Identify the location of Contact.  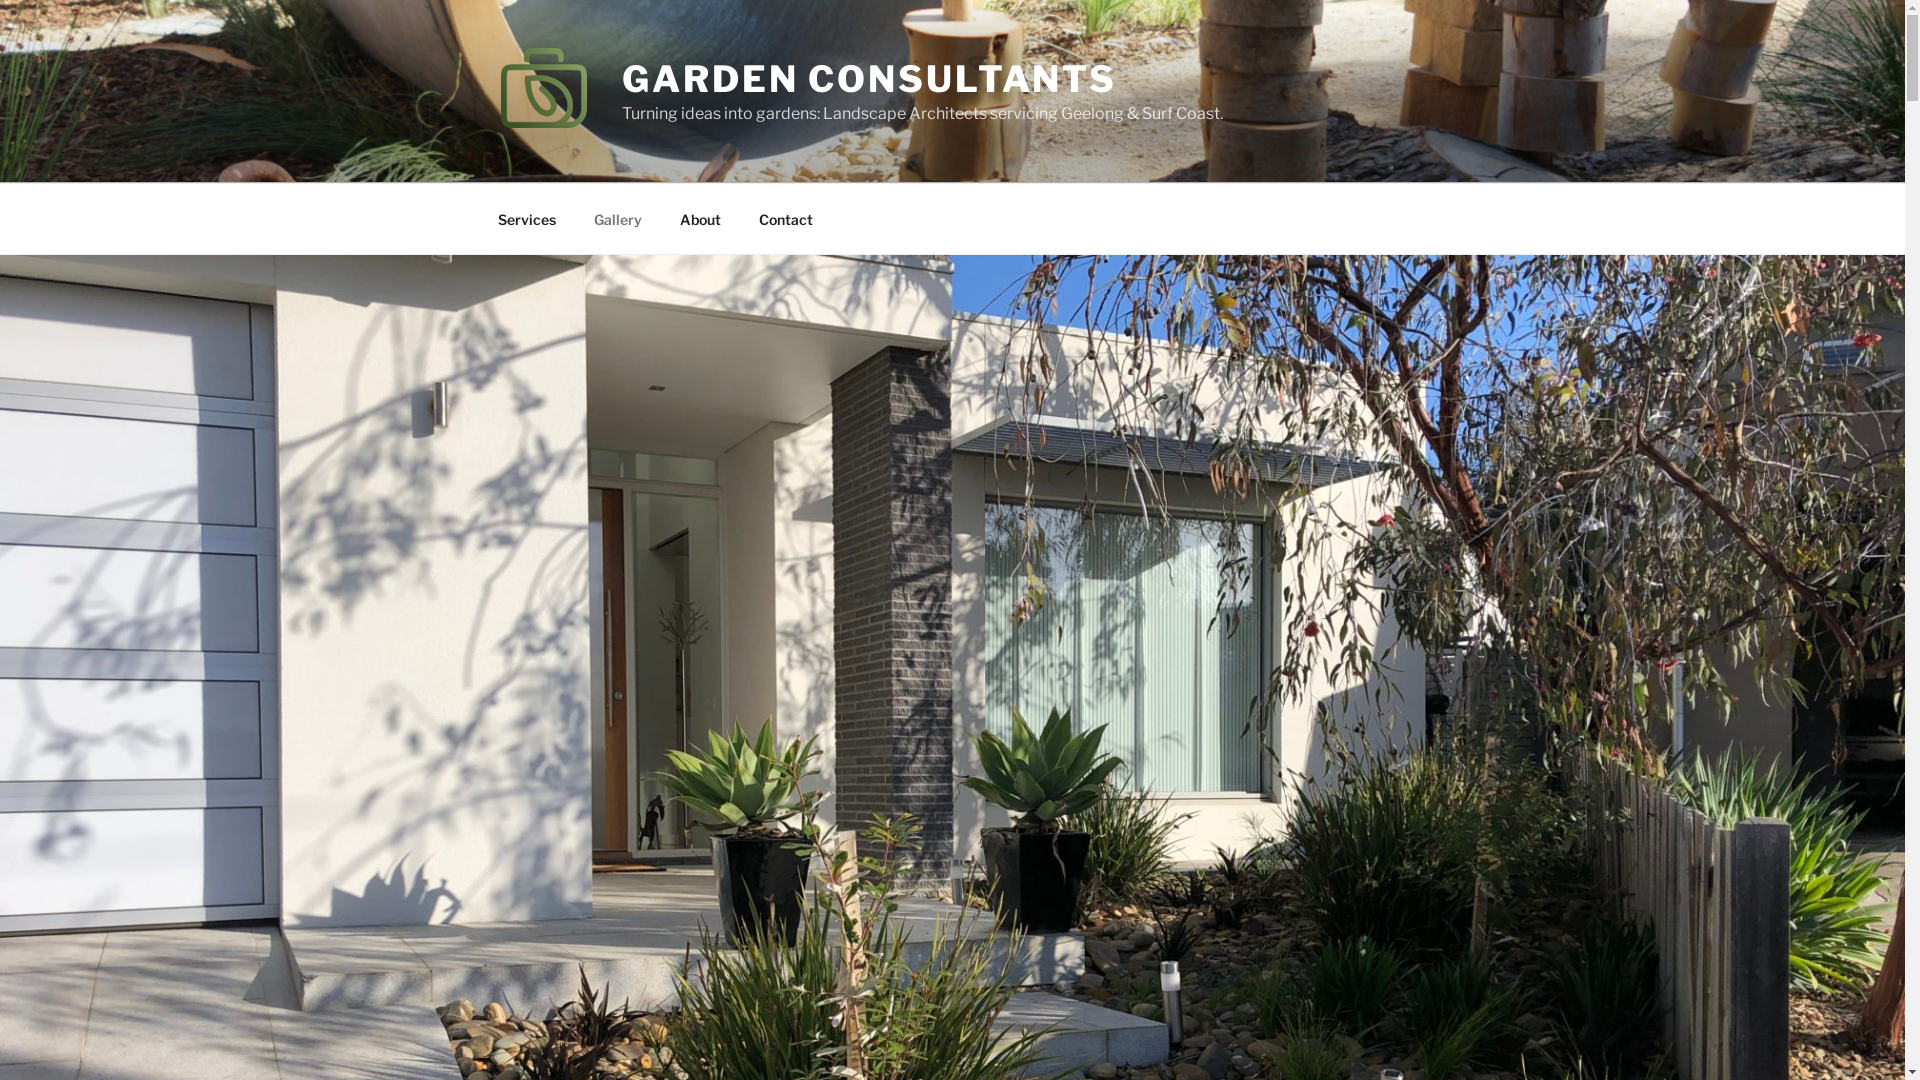
(786, 218).